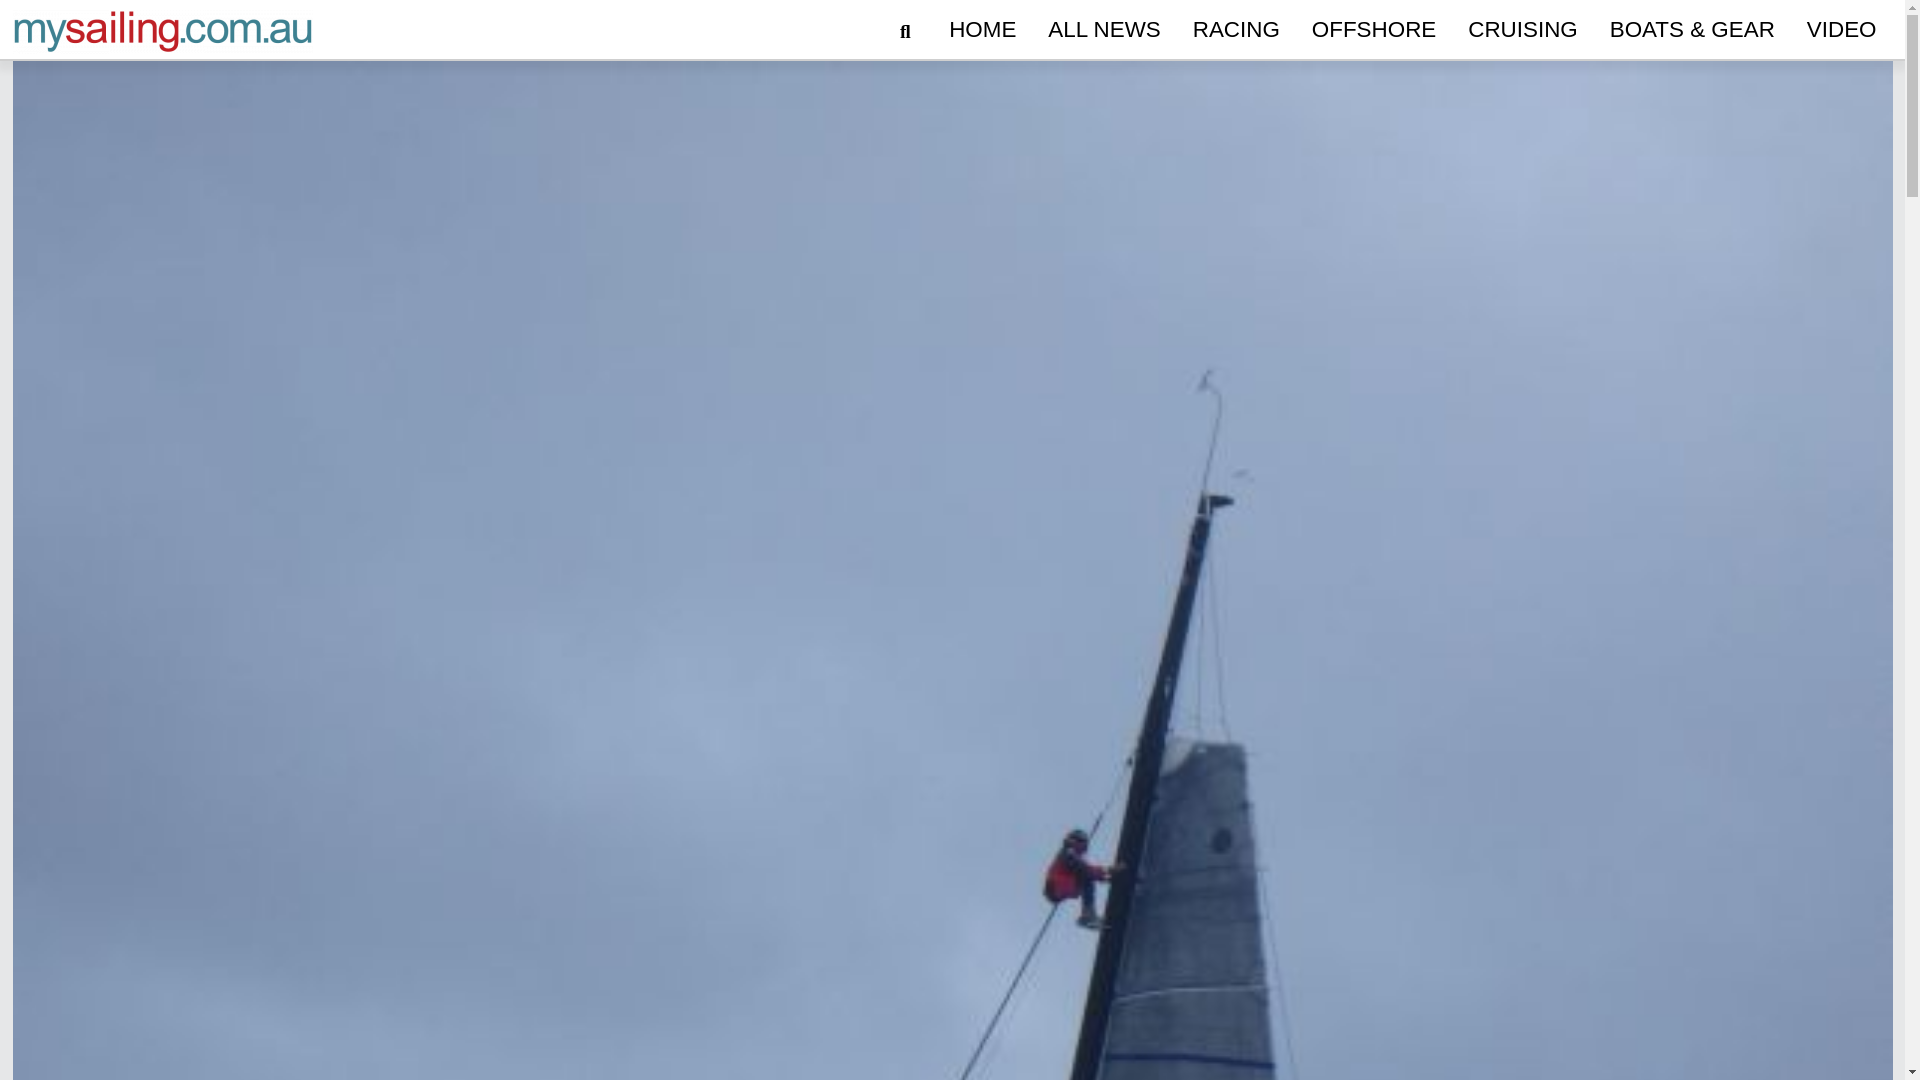 The image size is (1920, 1080). I want to click on Home, so click(982, 30).